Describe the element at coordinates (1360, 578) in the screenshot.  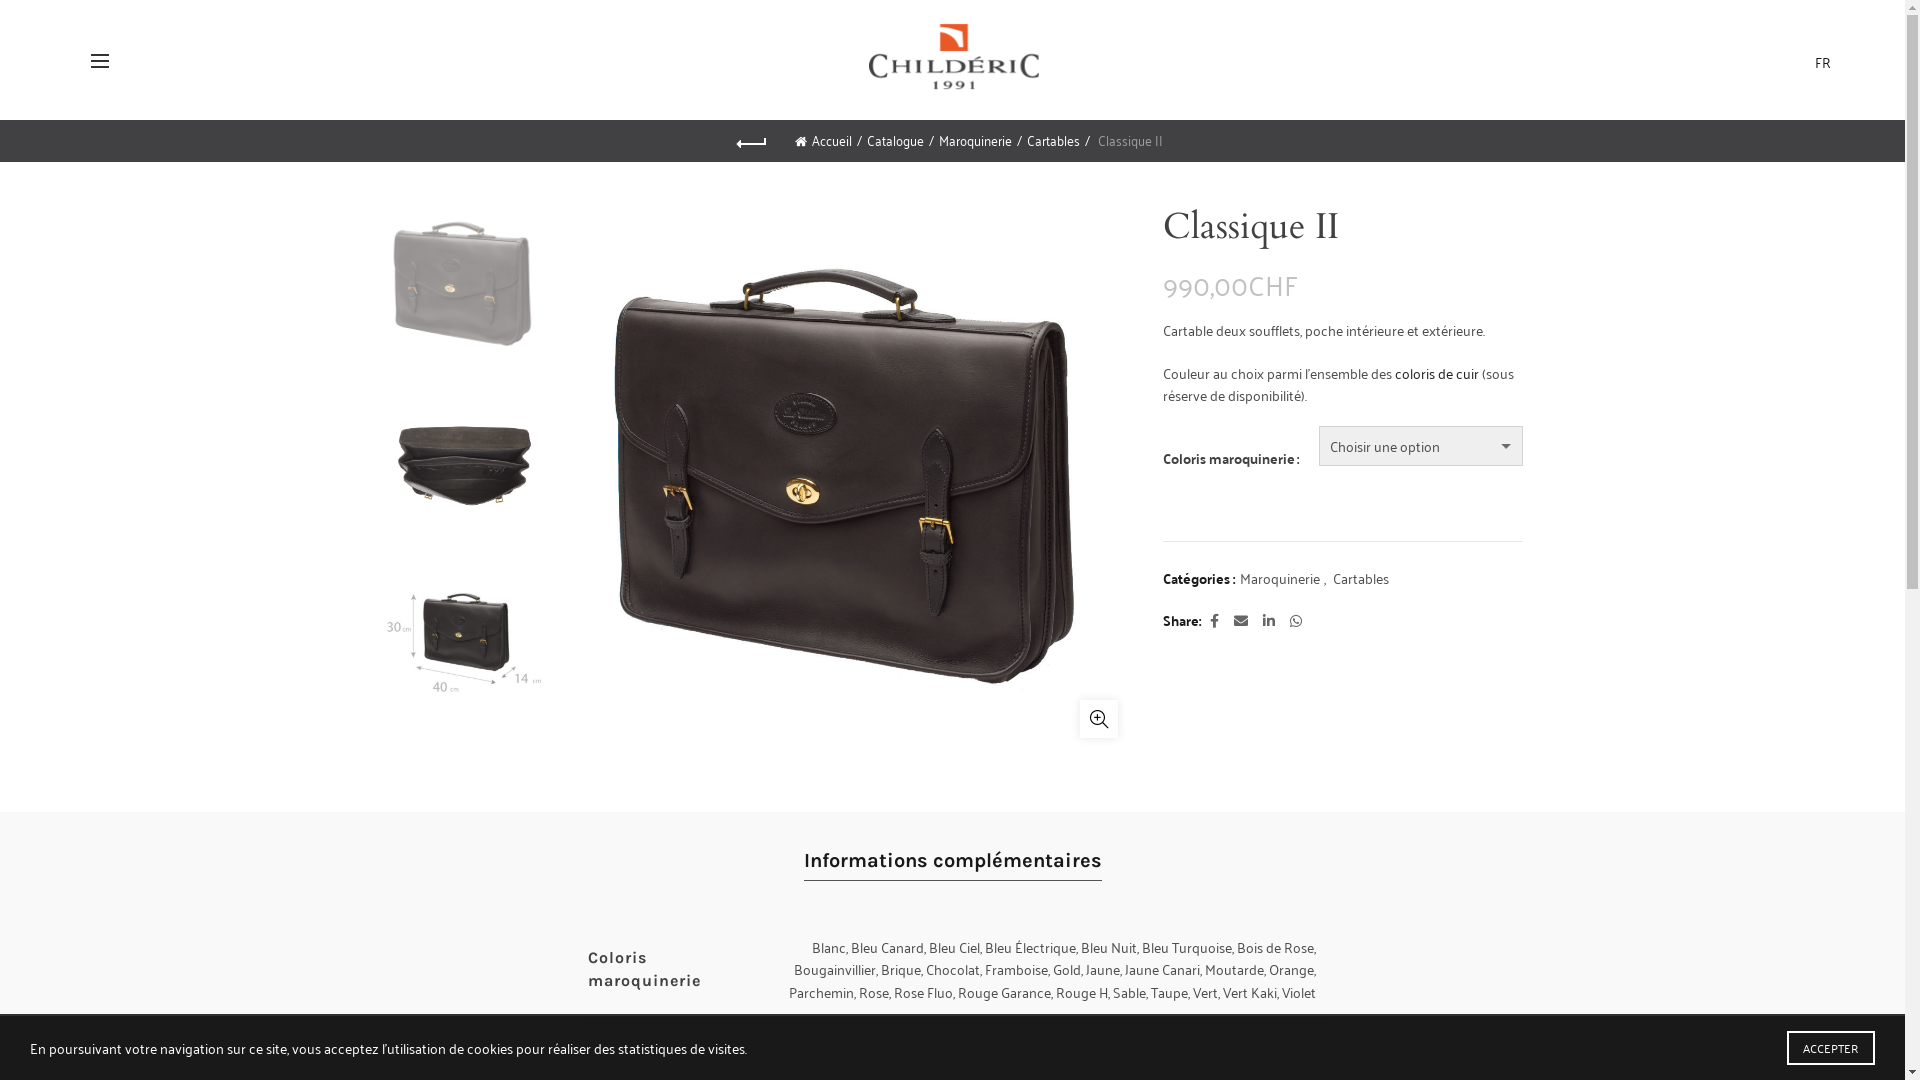
I see `Cartables` at that location.